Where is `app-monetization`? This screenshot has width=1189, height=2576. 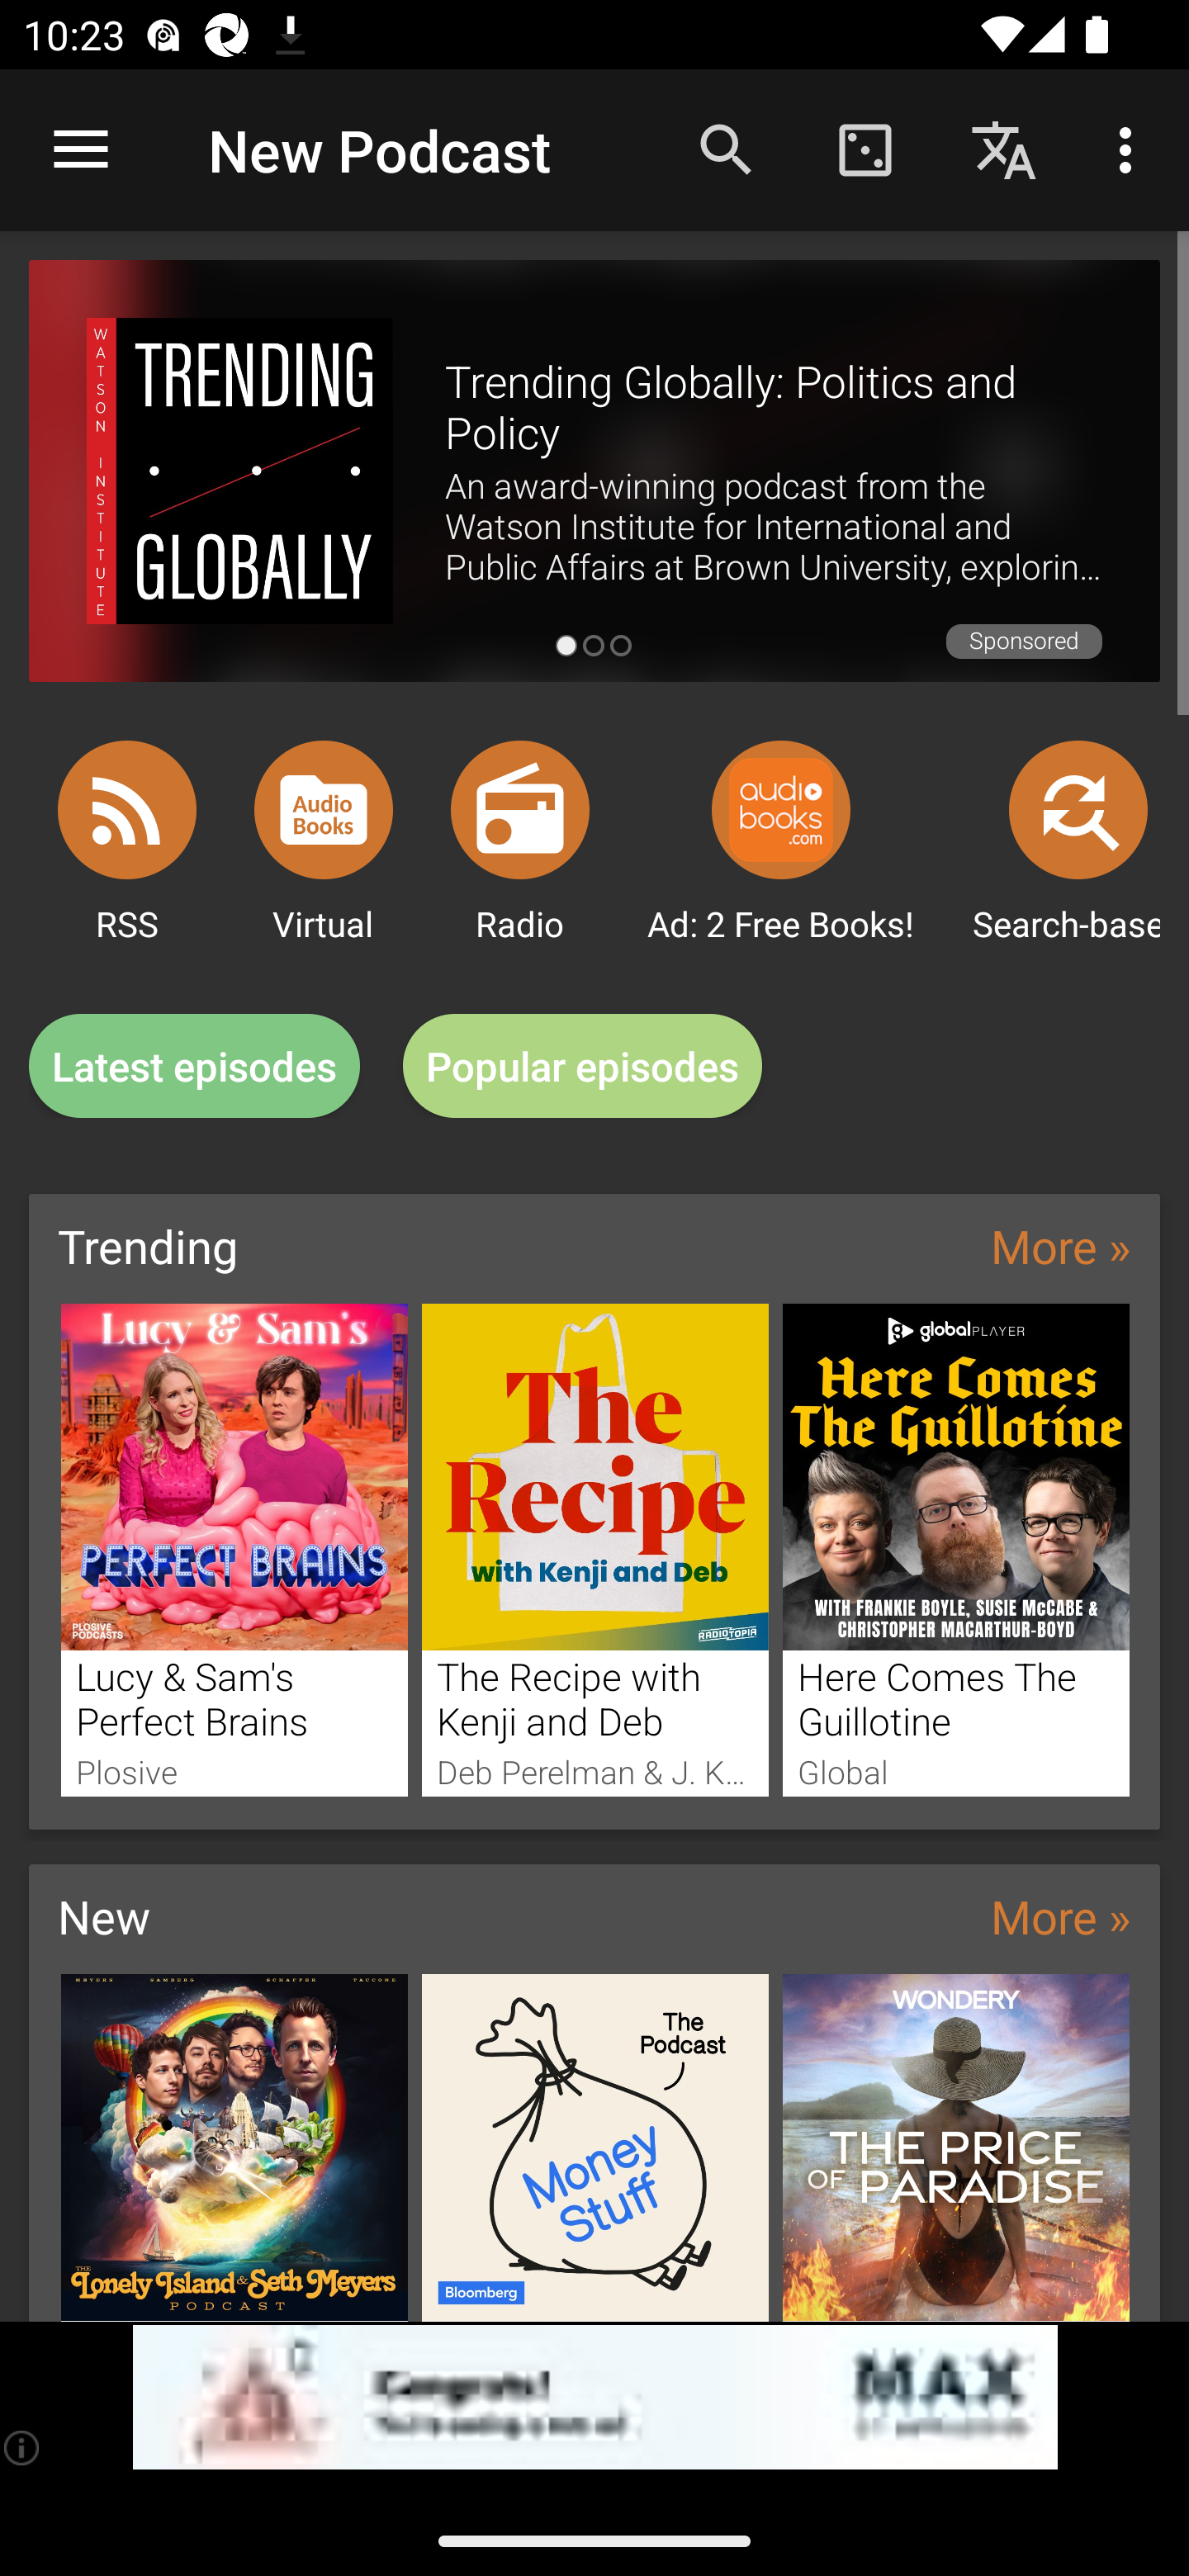
app-monetization is located at coordinates (594, 2398).